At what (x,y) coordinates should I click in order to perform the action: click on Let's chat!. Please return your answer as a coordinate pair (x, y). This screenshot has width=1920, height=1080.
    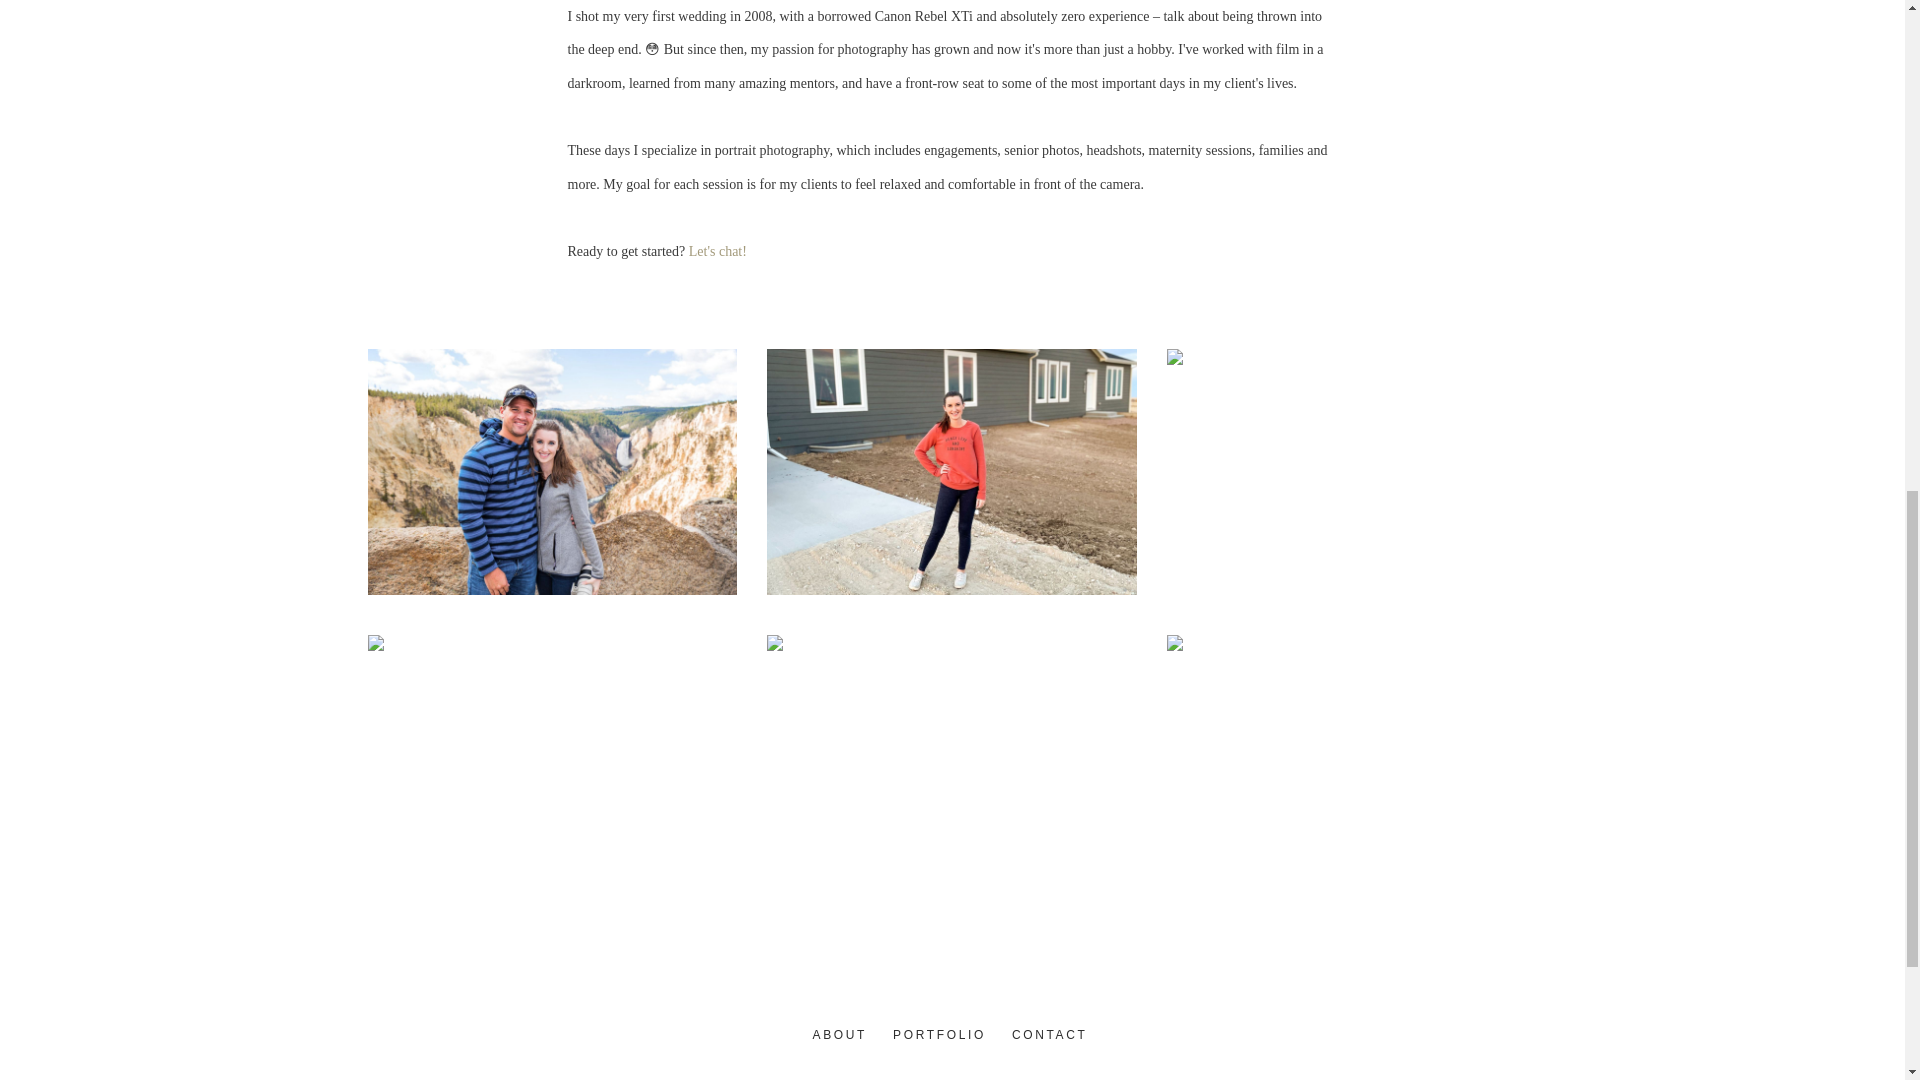
    Looking at the image, I should click on (718, 252).